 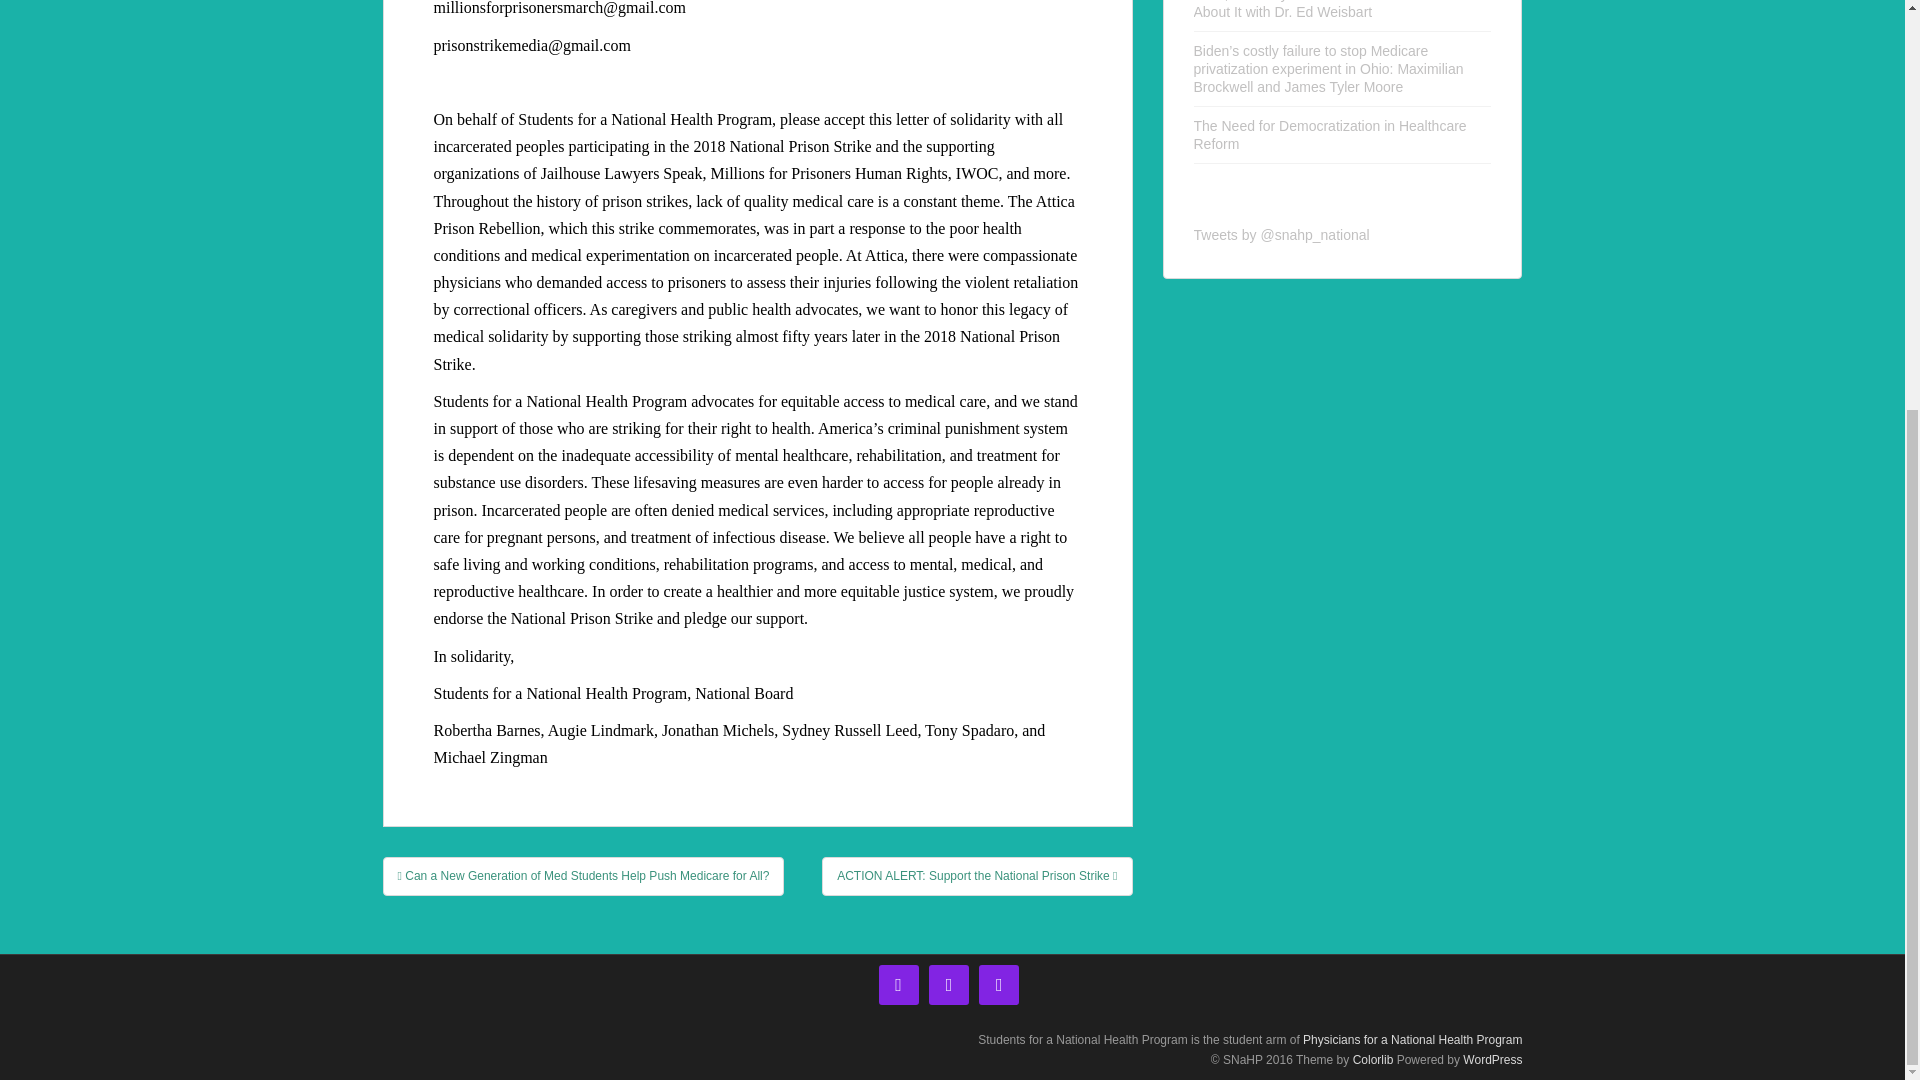 I want to click on ACTION ALERT: Support the National Prison Strike, so click(x=976, y=876).